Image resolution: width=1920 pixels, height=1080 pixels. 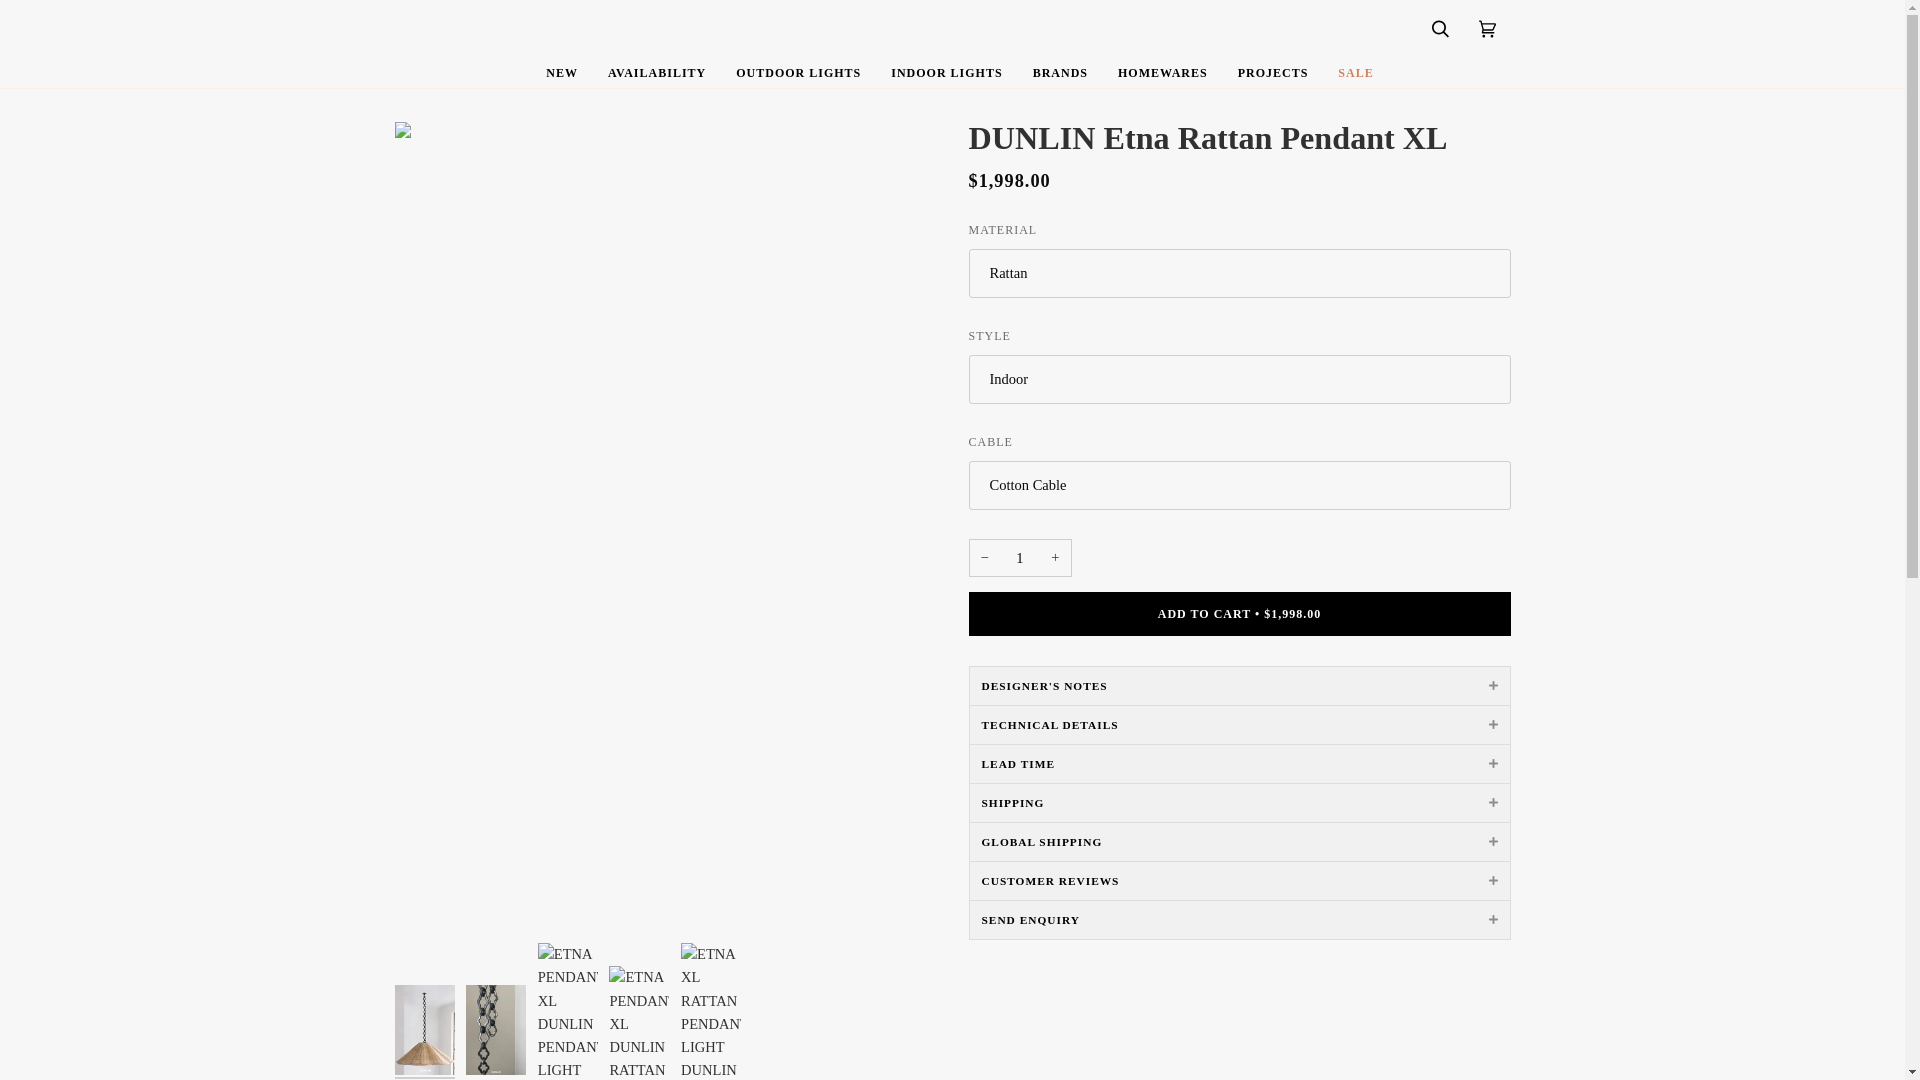 What do you see at coordinates (1060, 73) in the screenshot?
I see `BRANDS` at bounding box center [1060, 73].